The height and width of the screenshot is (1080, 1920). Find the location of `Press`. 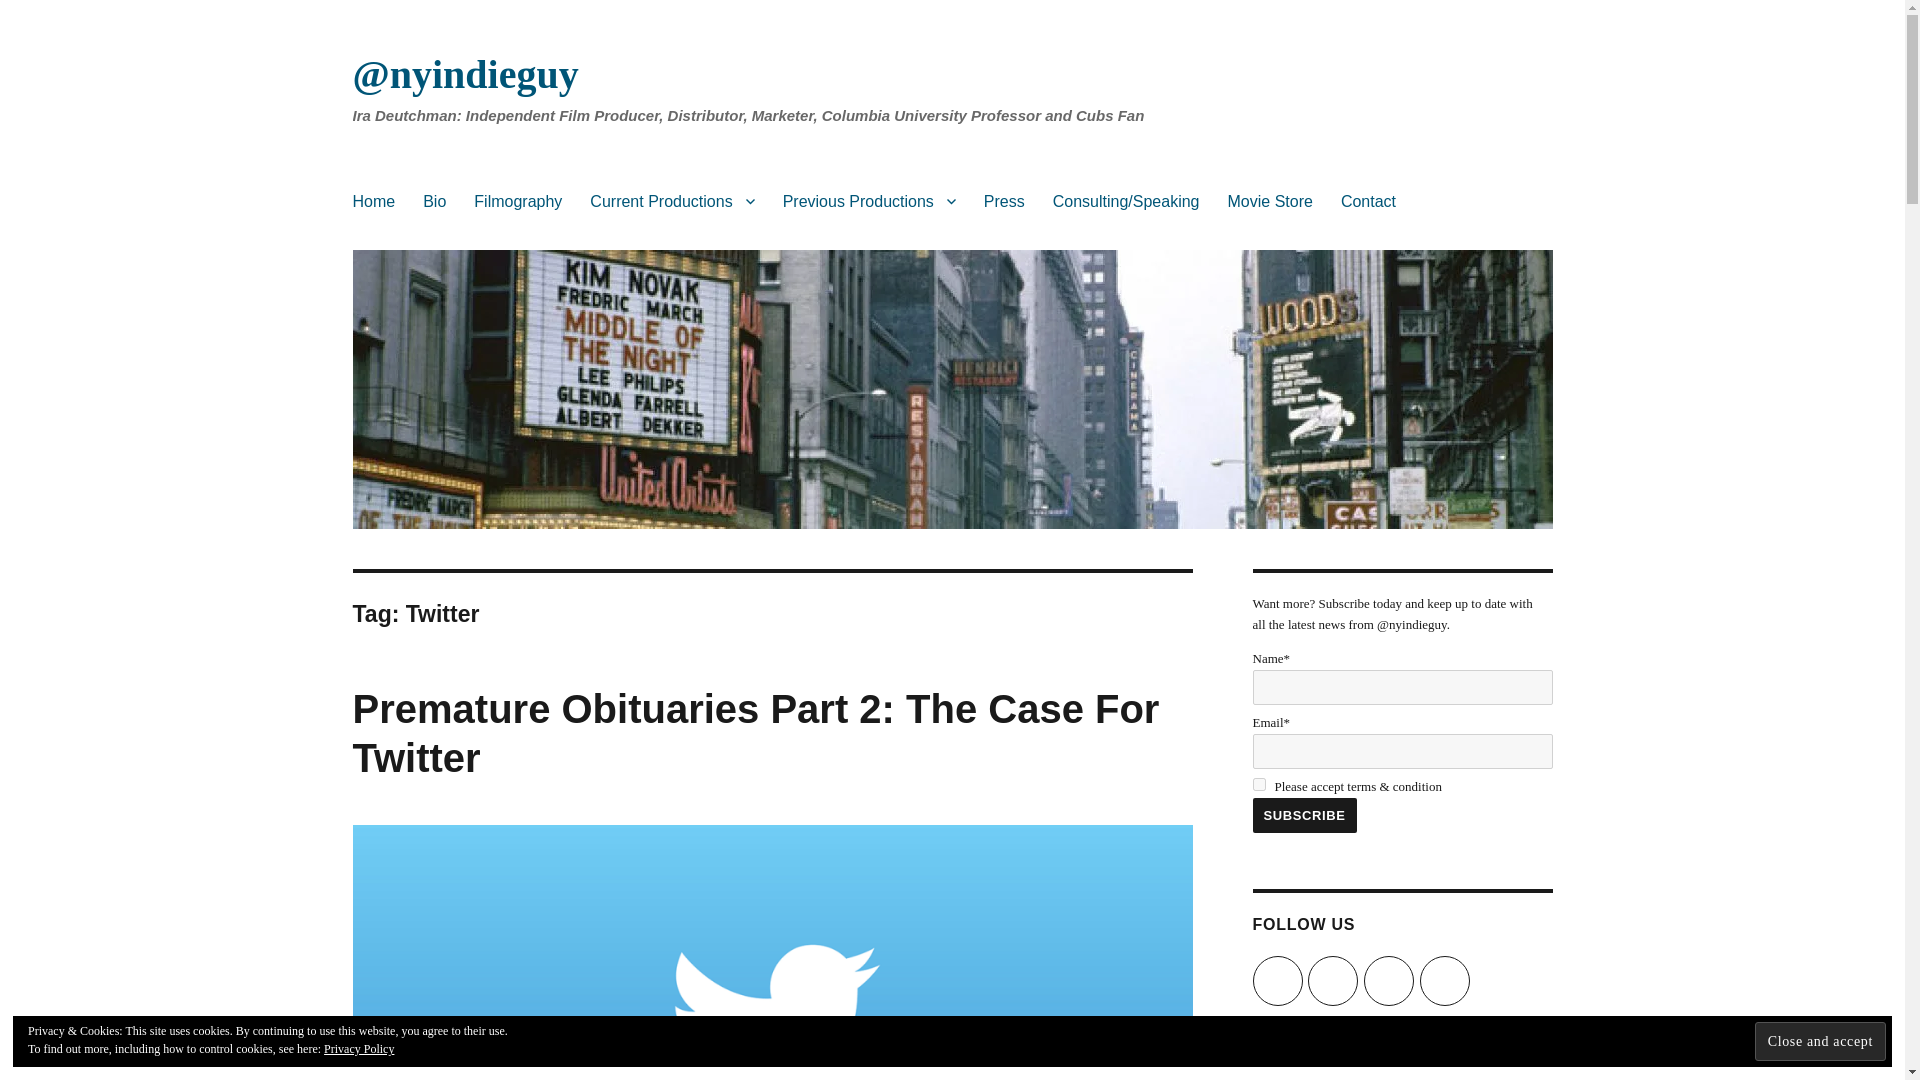

Press is located at coordinates (1004, 201).